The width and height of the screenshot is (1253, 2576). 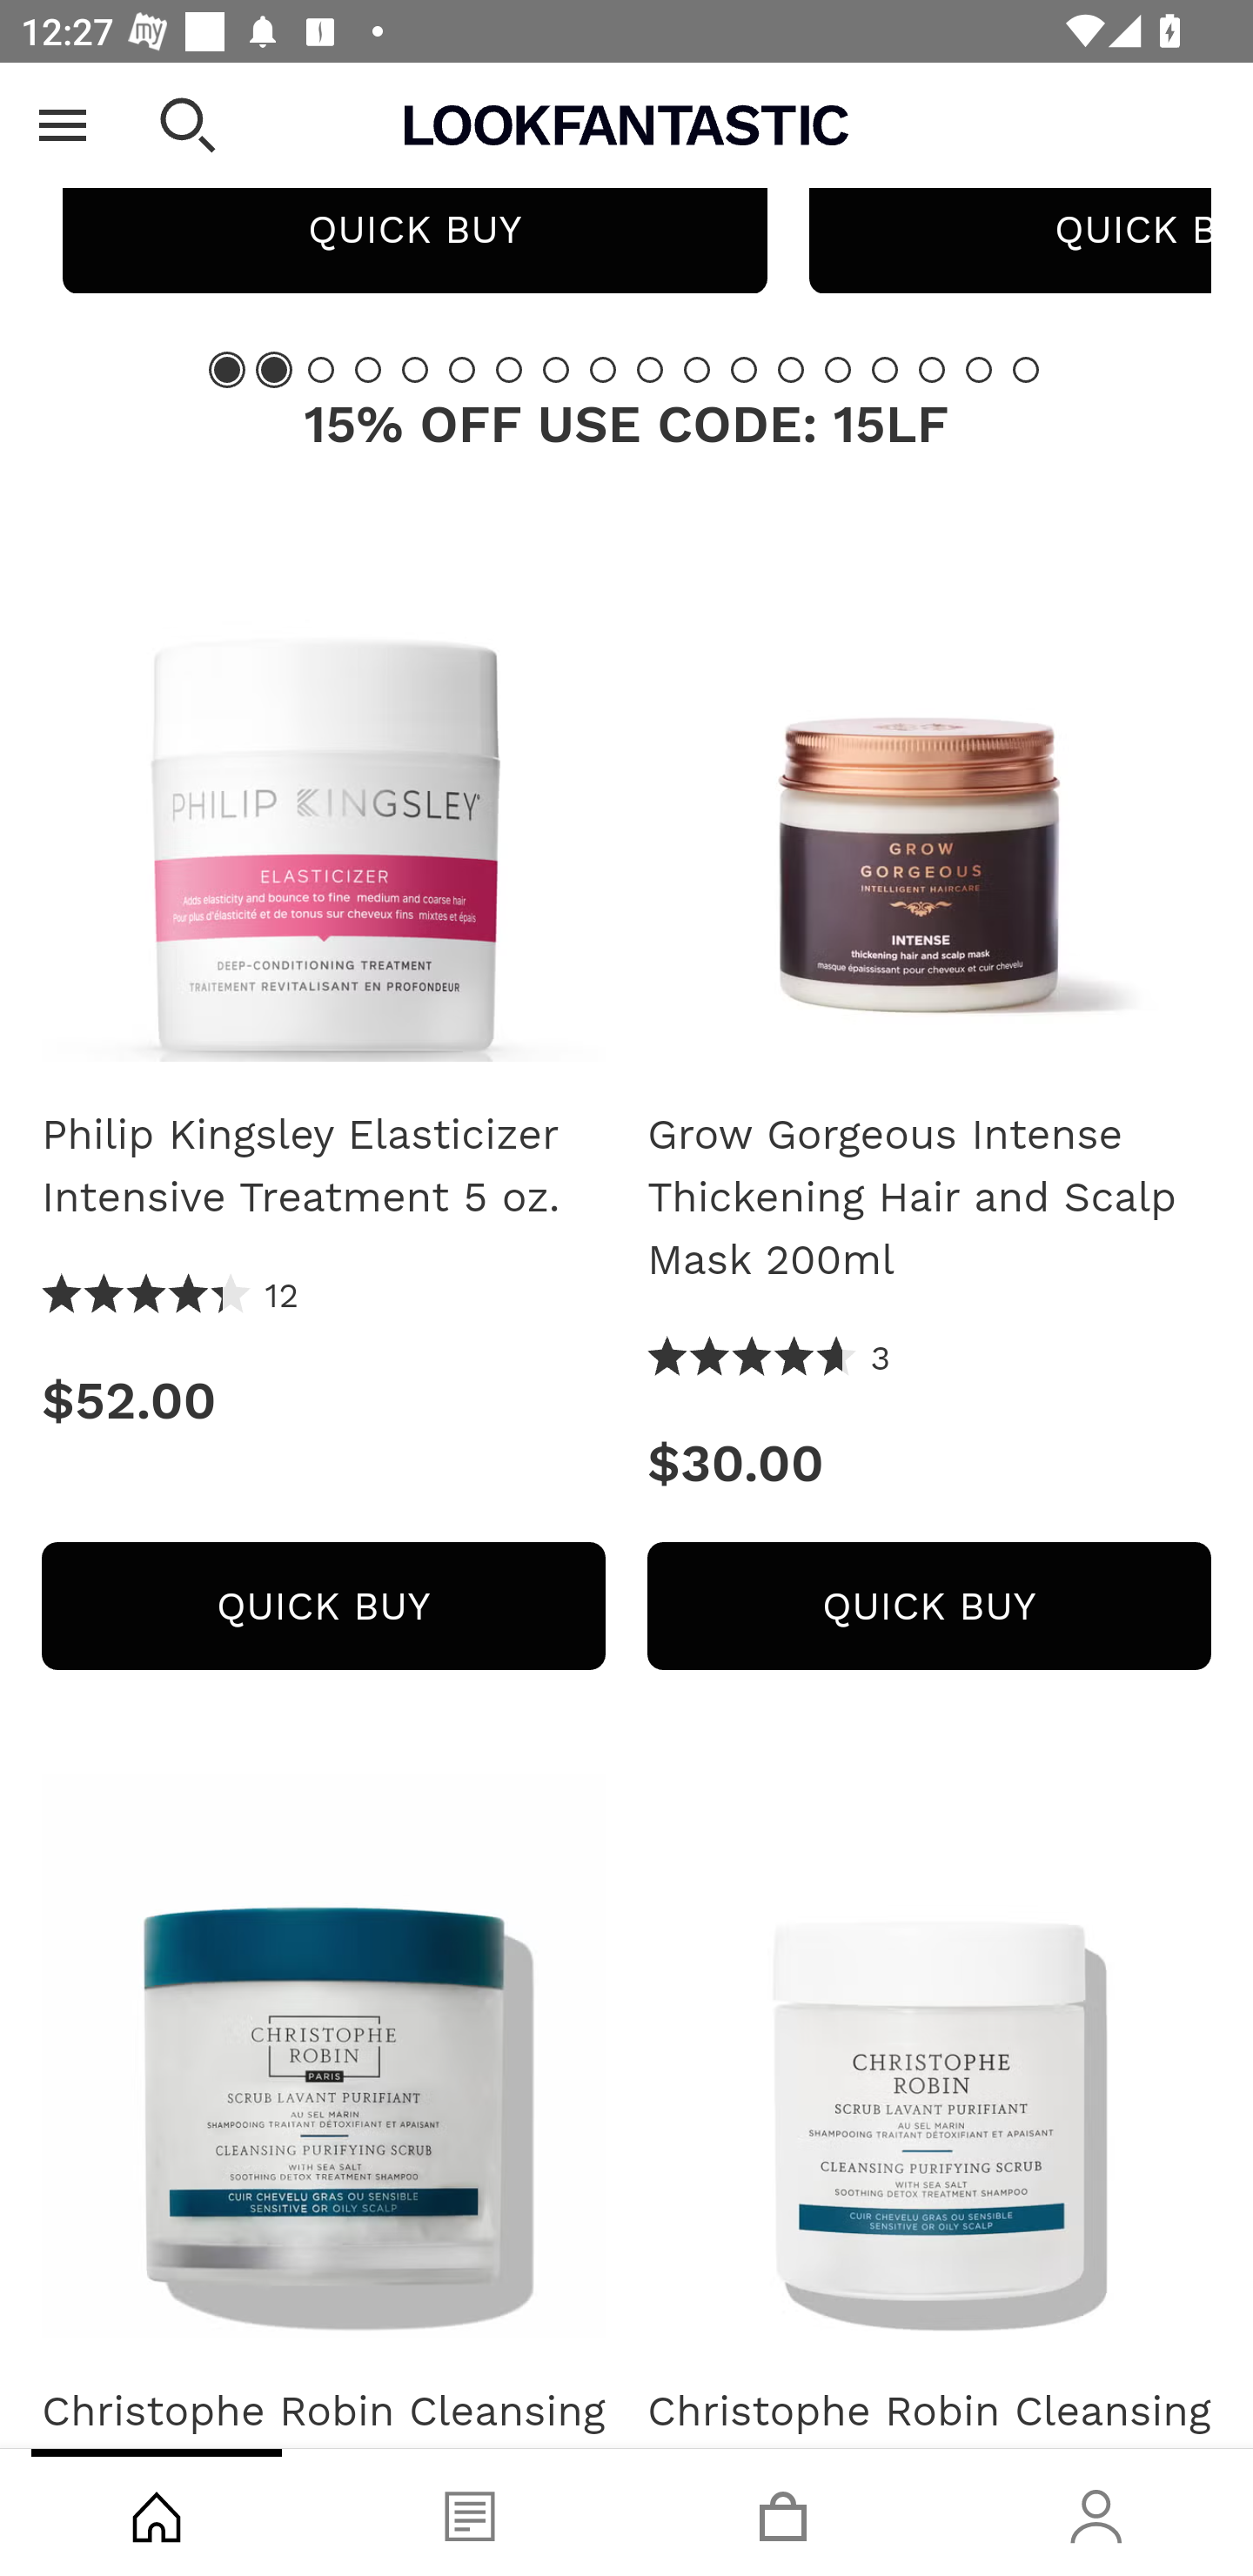 What do you see at coordinates (509, 369) in the screenshot?
I see `Slide 7` at bounding box center [509, 369].